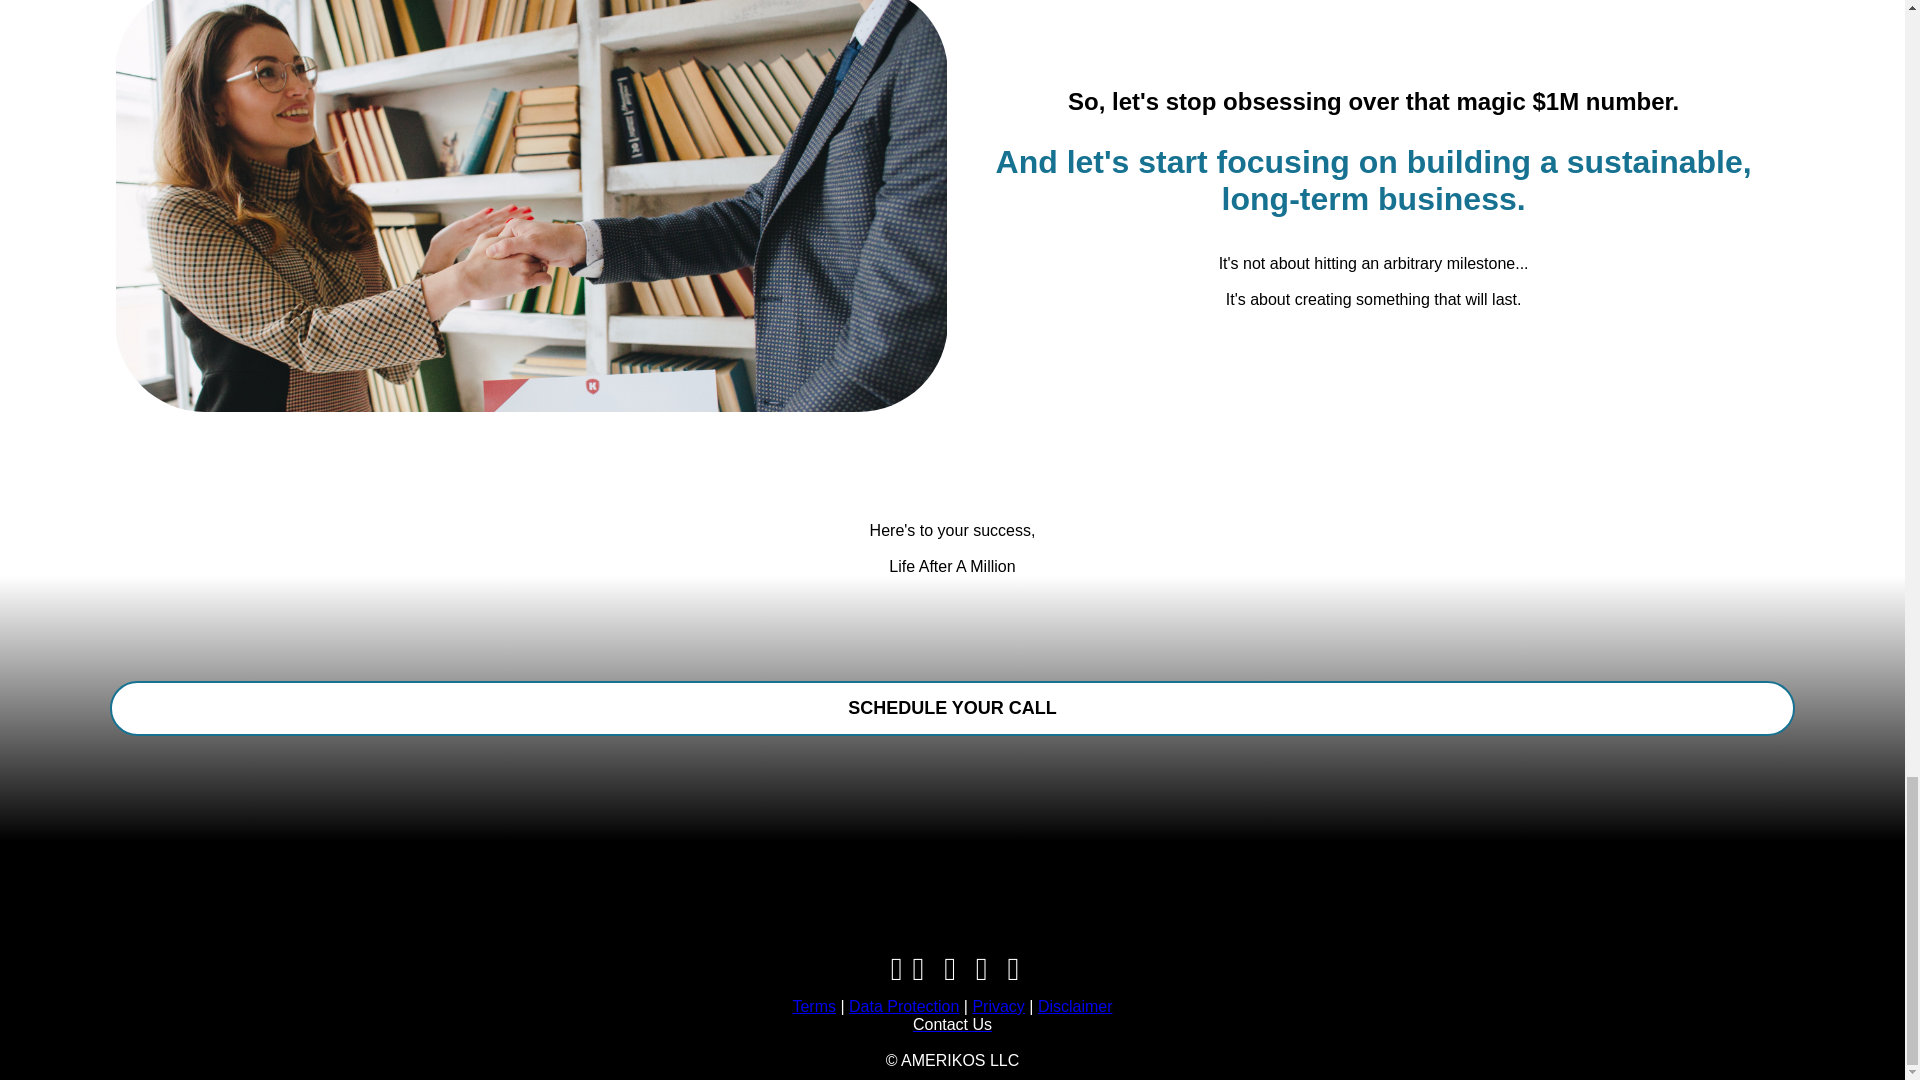 This screenshot has width=1920, height=1080. What do you see at coordinates (813, 1006) in the screenshot?
I see `Terms` at bounding box center [813, 1006].